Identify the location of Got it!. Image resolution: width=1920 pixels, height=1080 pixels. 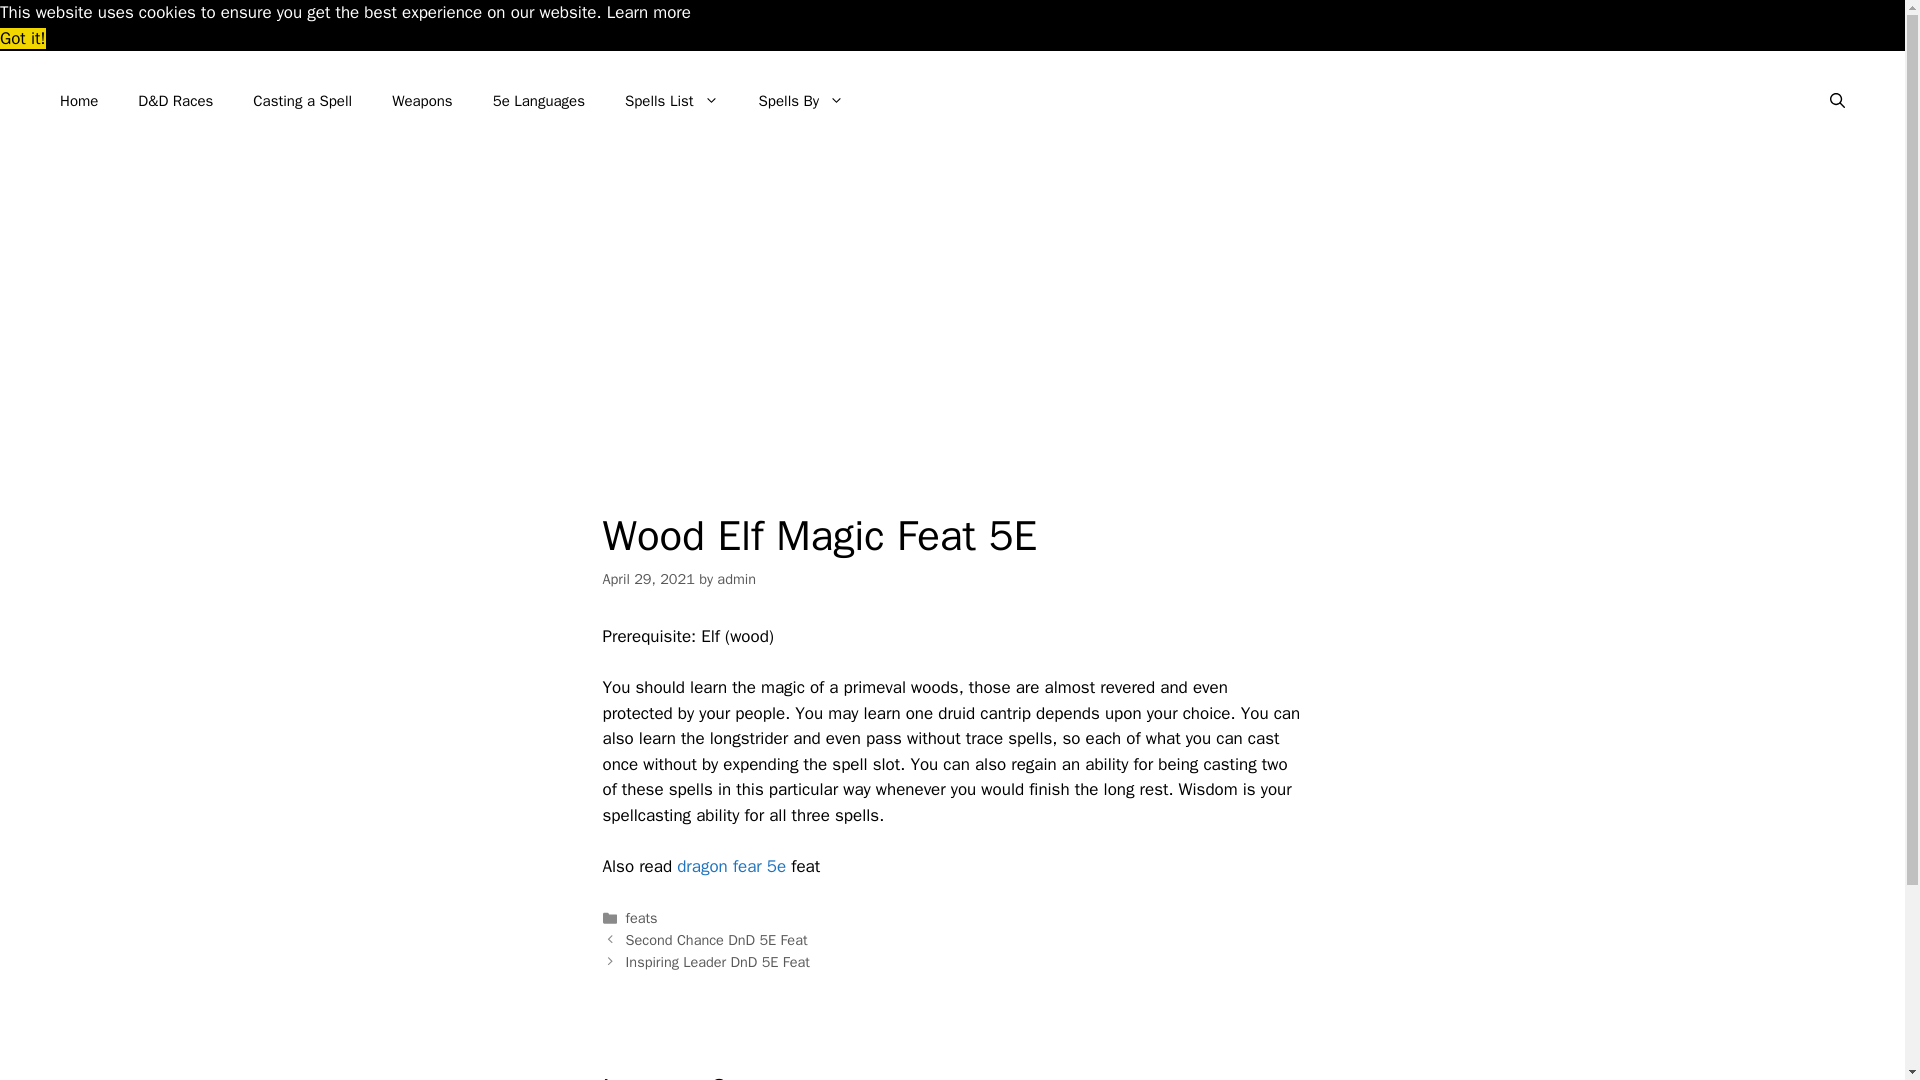
(23, 38).